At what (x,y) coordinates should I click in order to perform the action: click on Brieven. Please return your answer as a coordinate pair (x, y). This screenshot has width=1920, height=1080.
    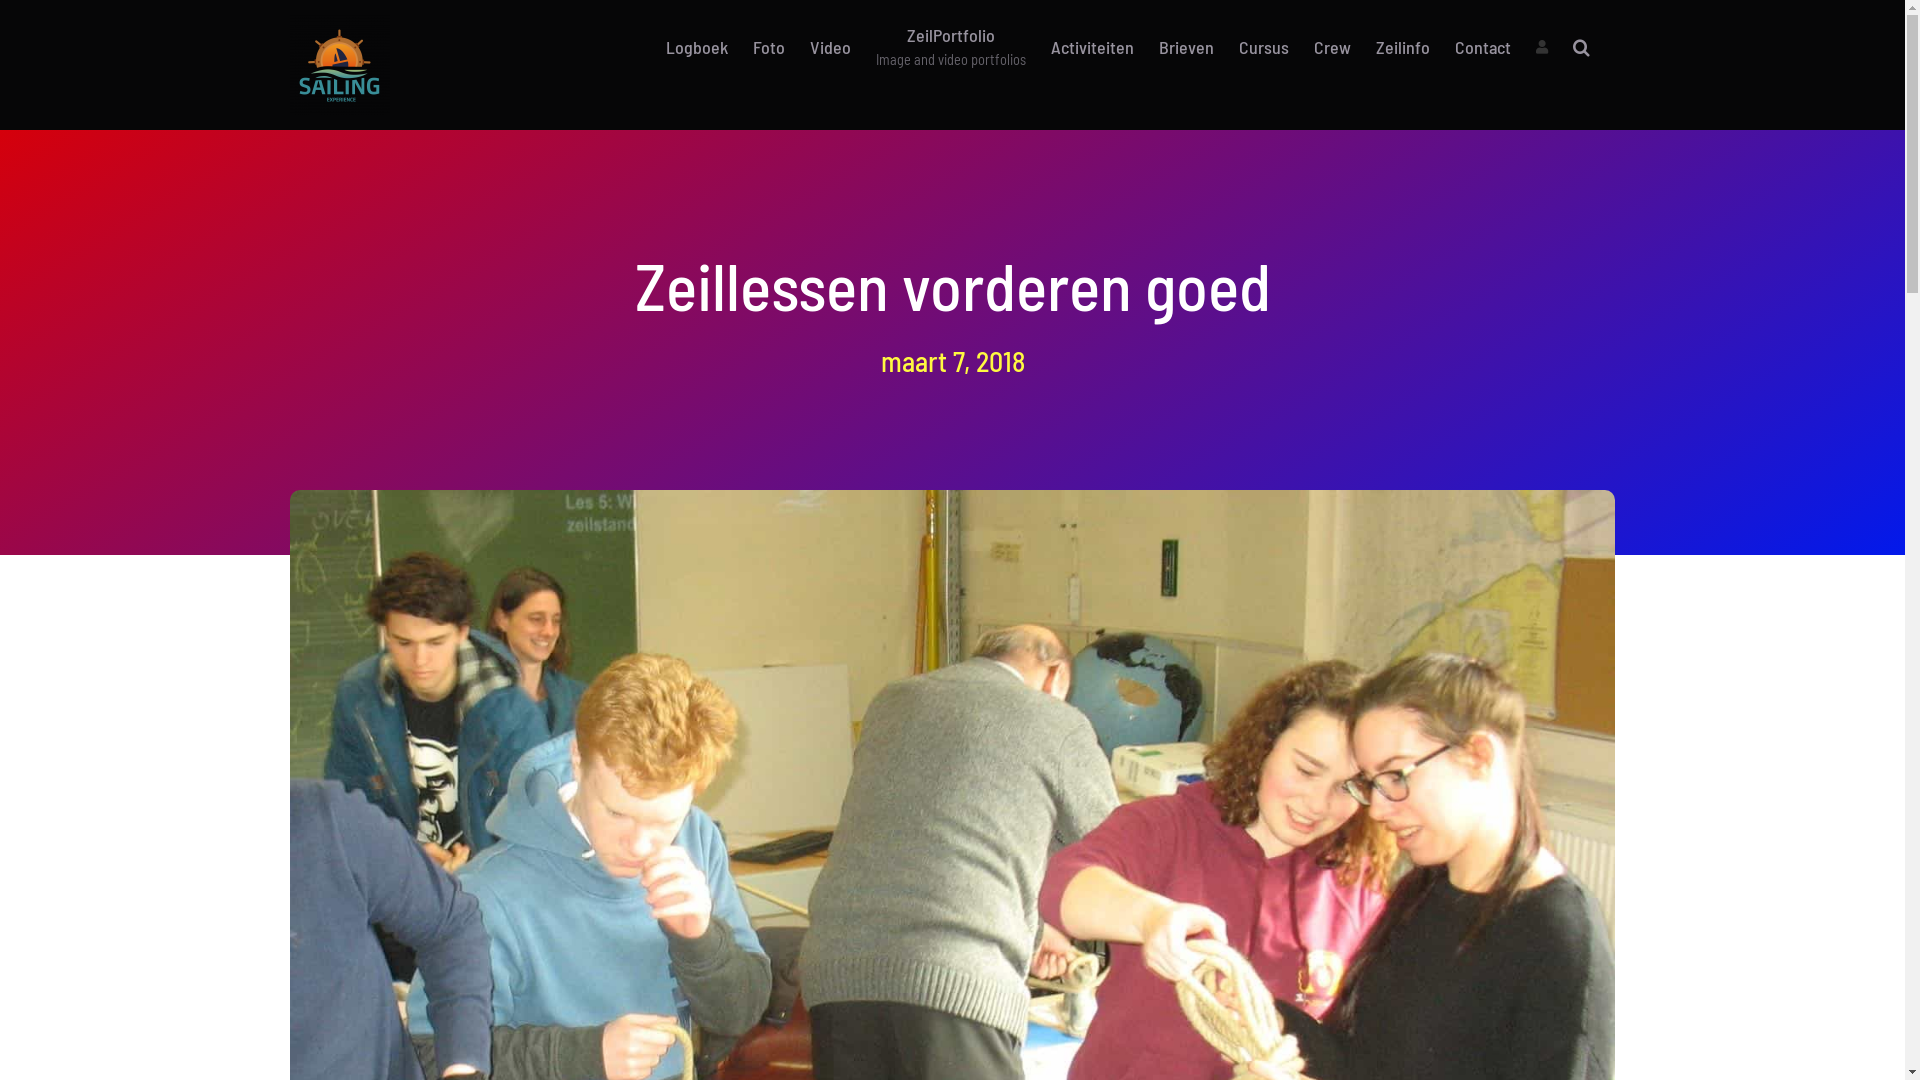
    Looking at the image, I should click on (1186, 47).